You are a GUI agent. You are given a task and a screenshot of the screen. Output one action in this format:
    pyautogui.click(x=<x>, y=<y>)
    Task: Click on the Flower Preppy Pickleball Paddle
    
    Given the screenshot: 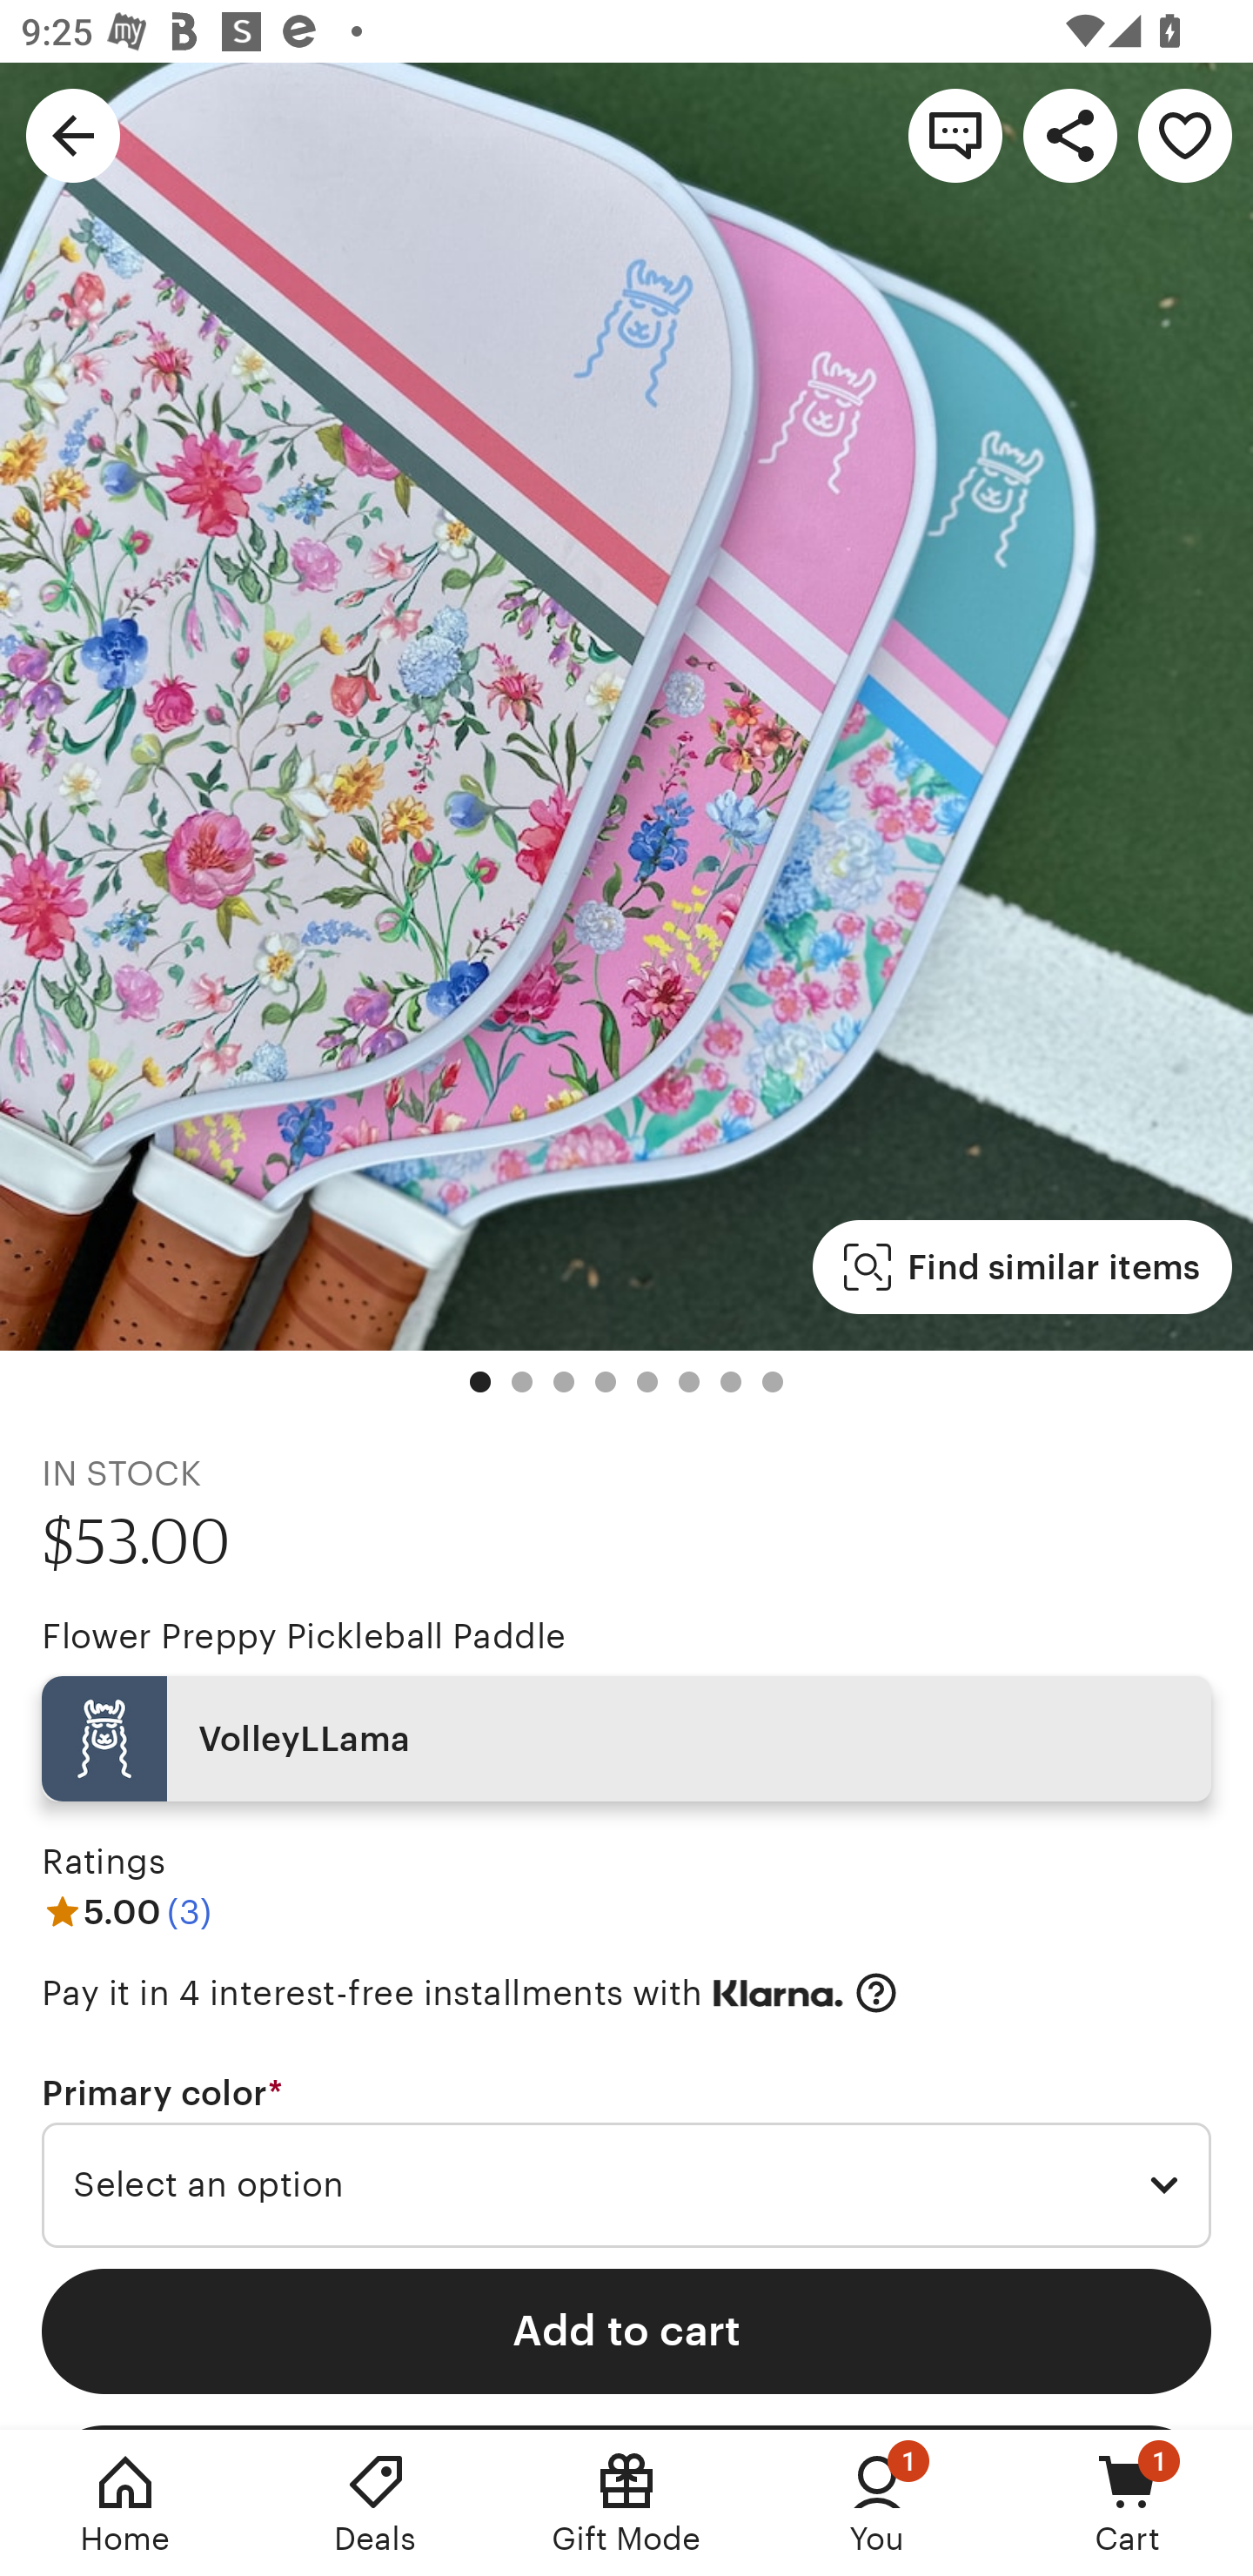 What is the action you would take?
    pyautogui.click(x=303, y=1636)
    